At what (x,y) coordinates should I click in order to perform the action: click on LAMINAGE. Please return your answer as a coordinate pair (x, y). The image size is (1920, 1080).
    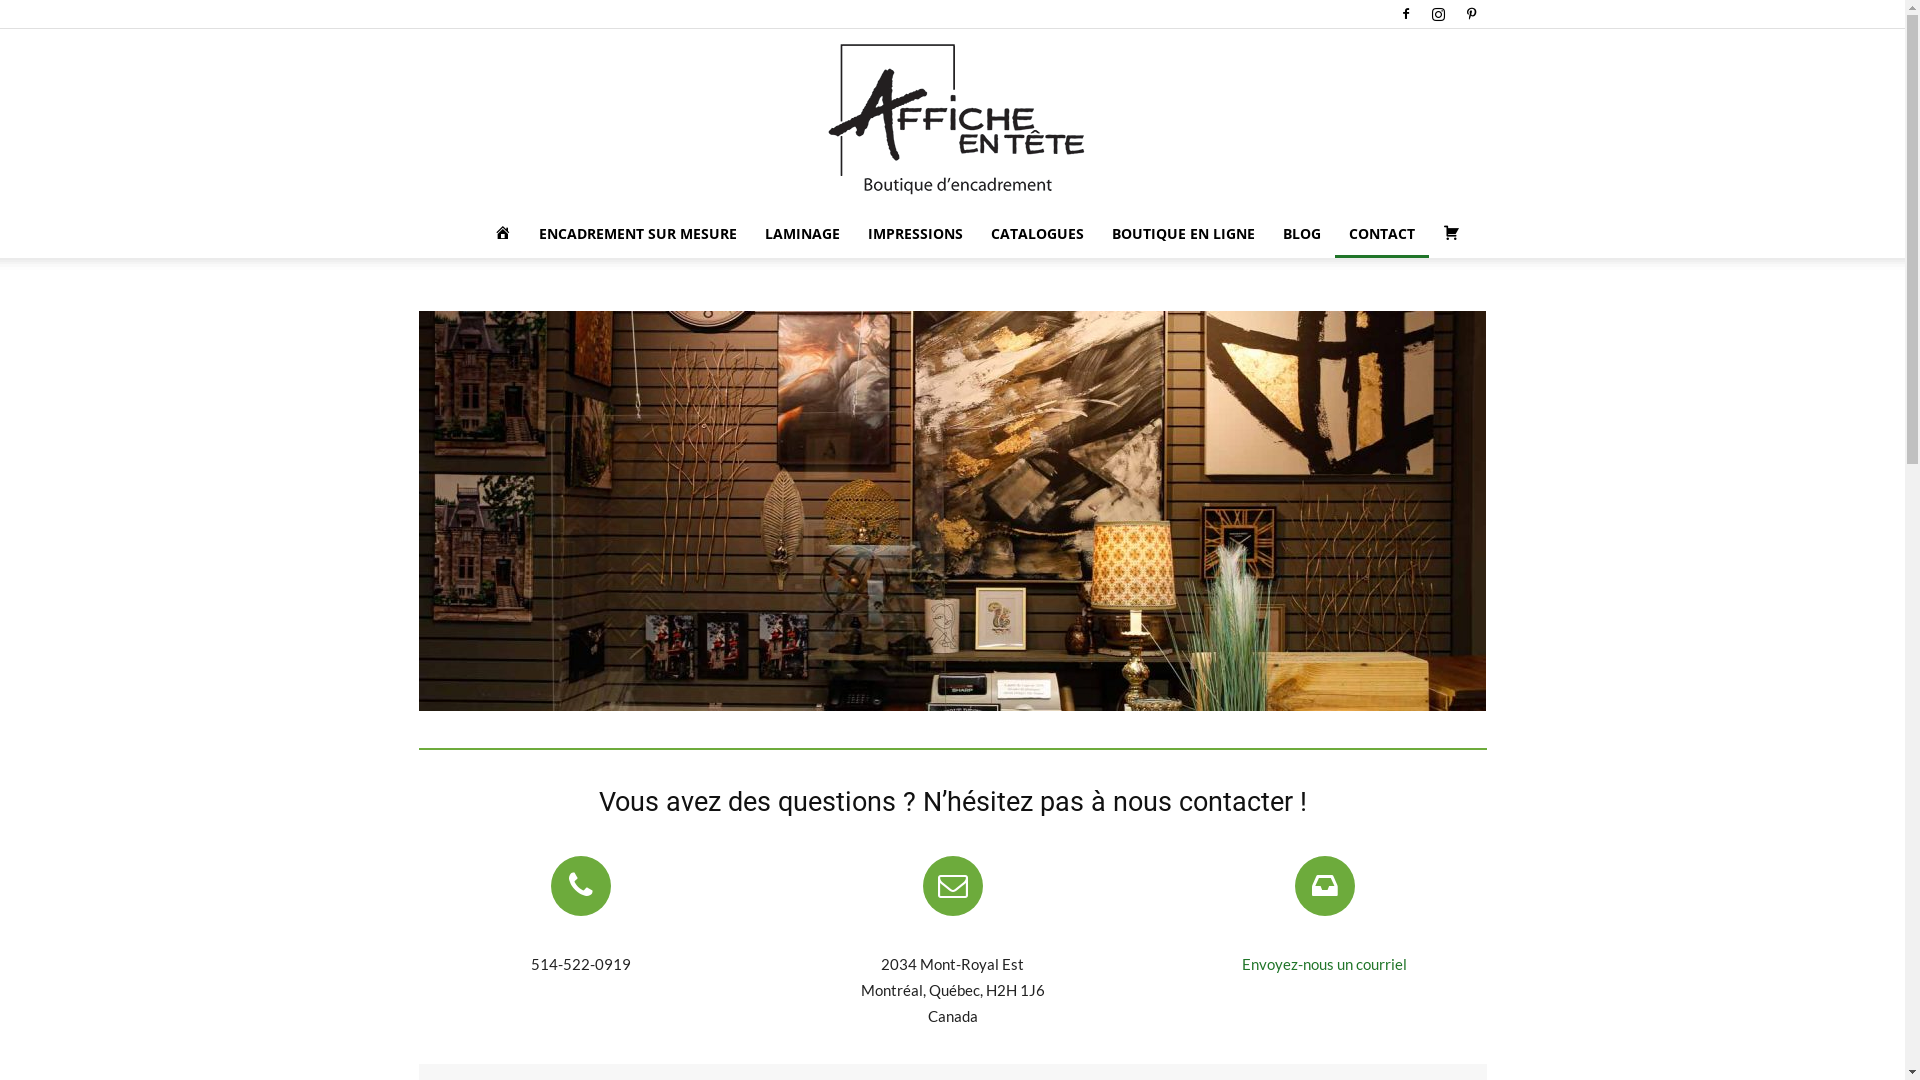
    Looking at the image, I should click on (802, 234).